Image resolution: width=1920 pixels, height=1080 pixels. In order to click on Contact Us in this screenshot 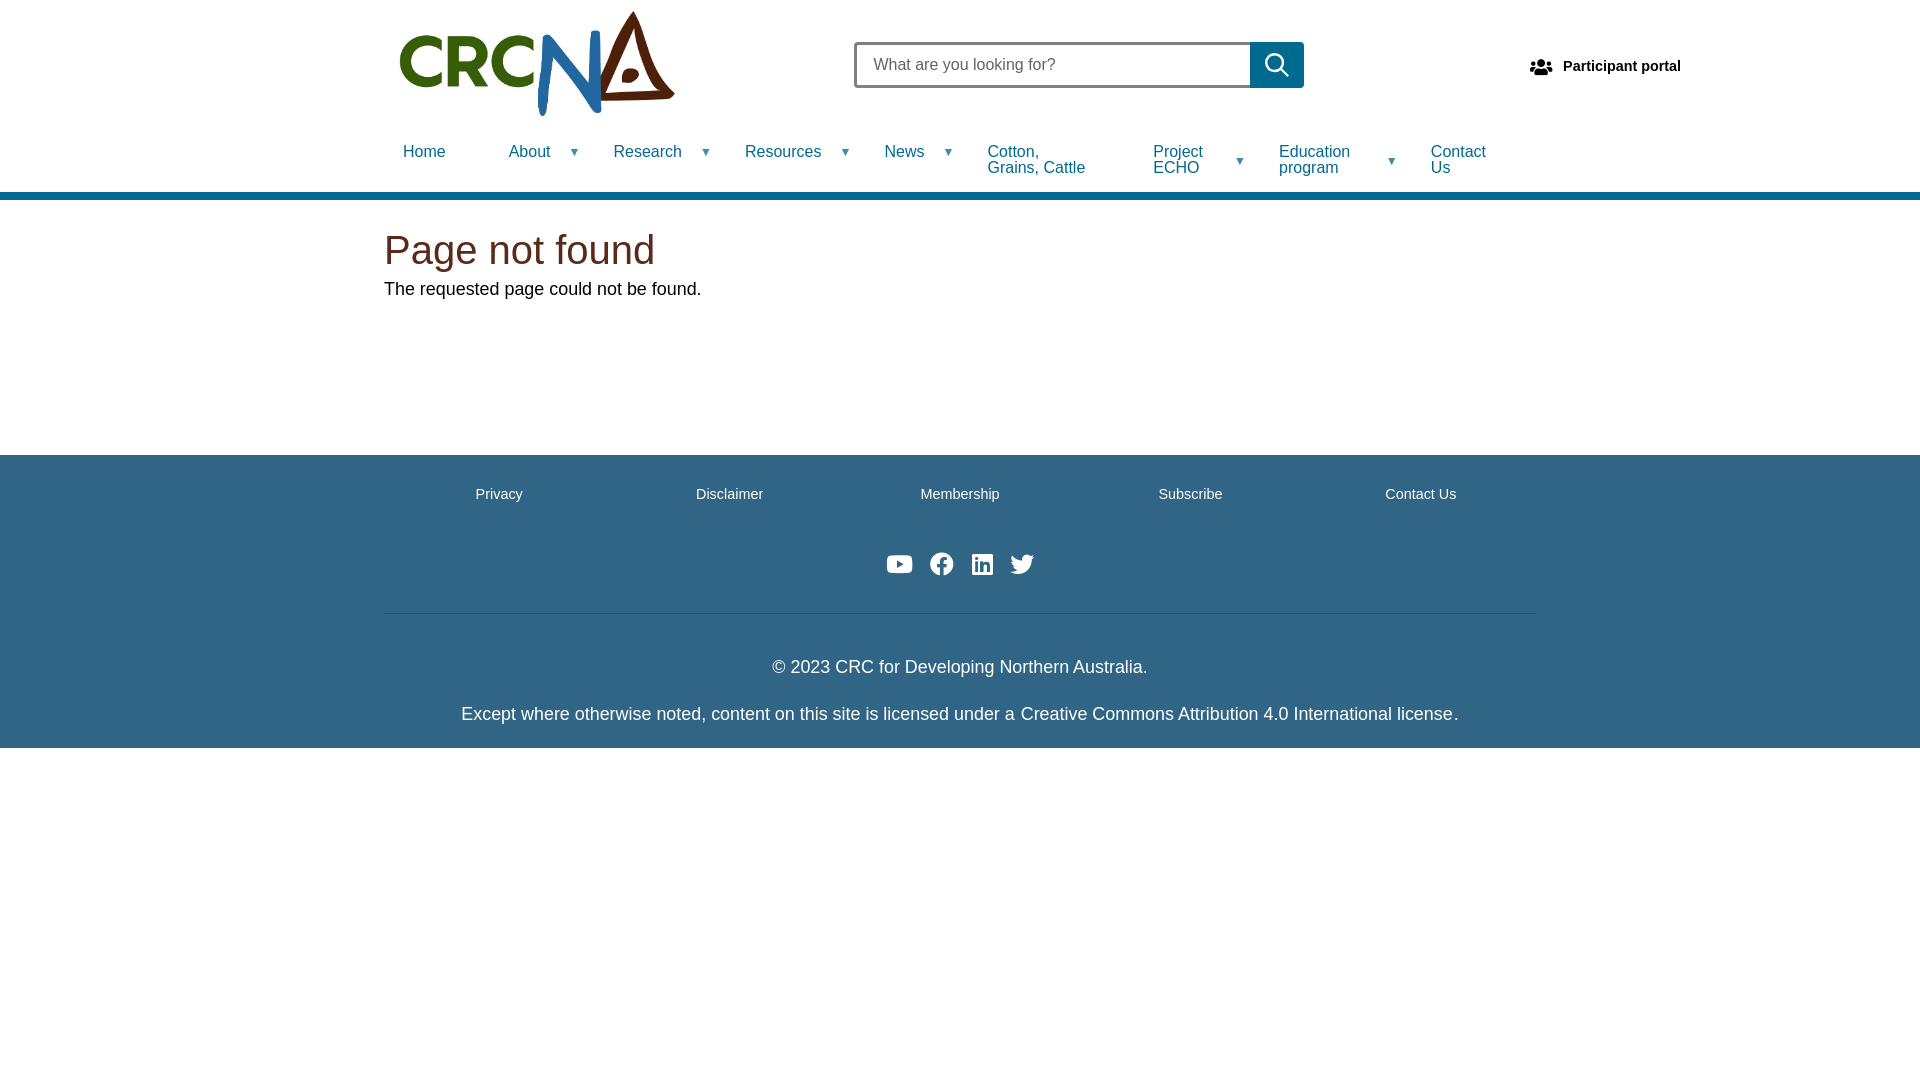, I will do `click(1466, 160)`.